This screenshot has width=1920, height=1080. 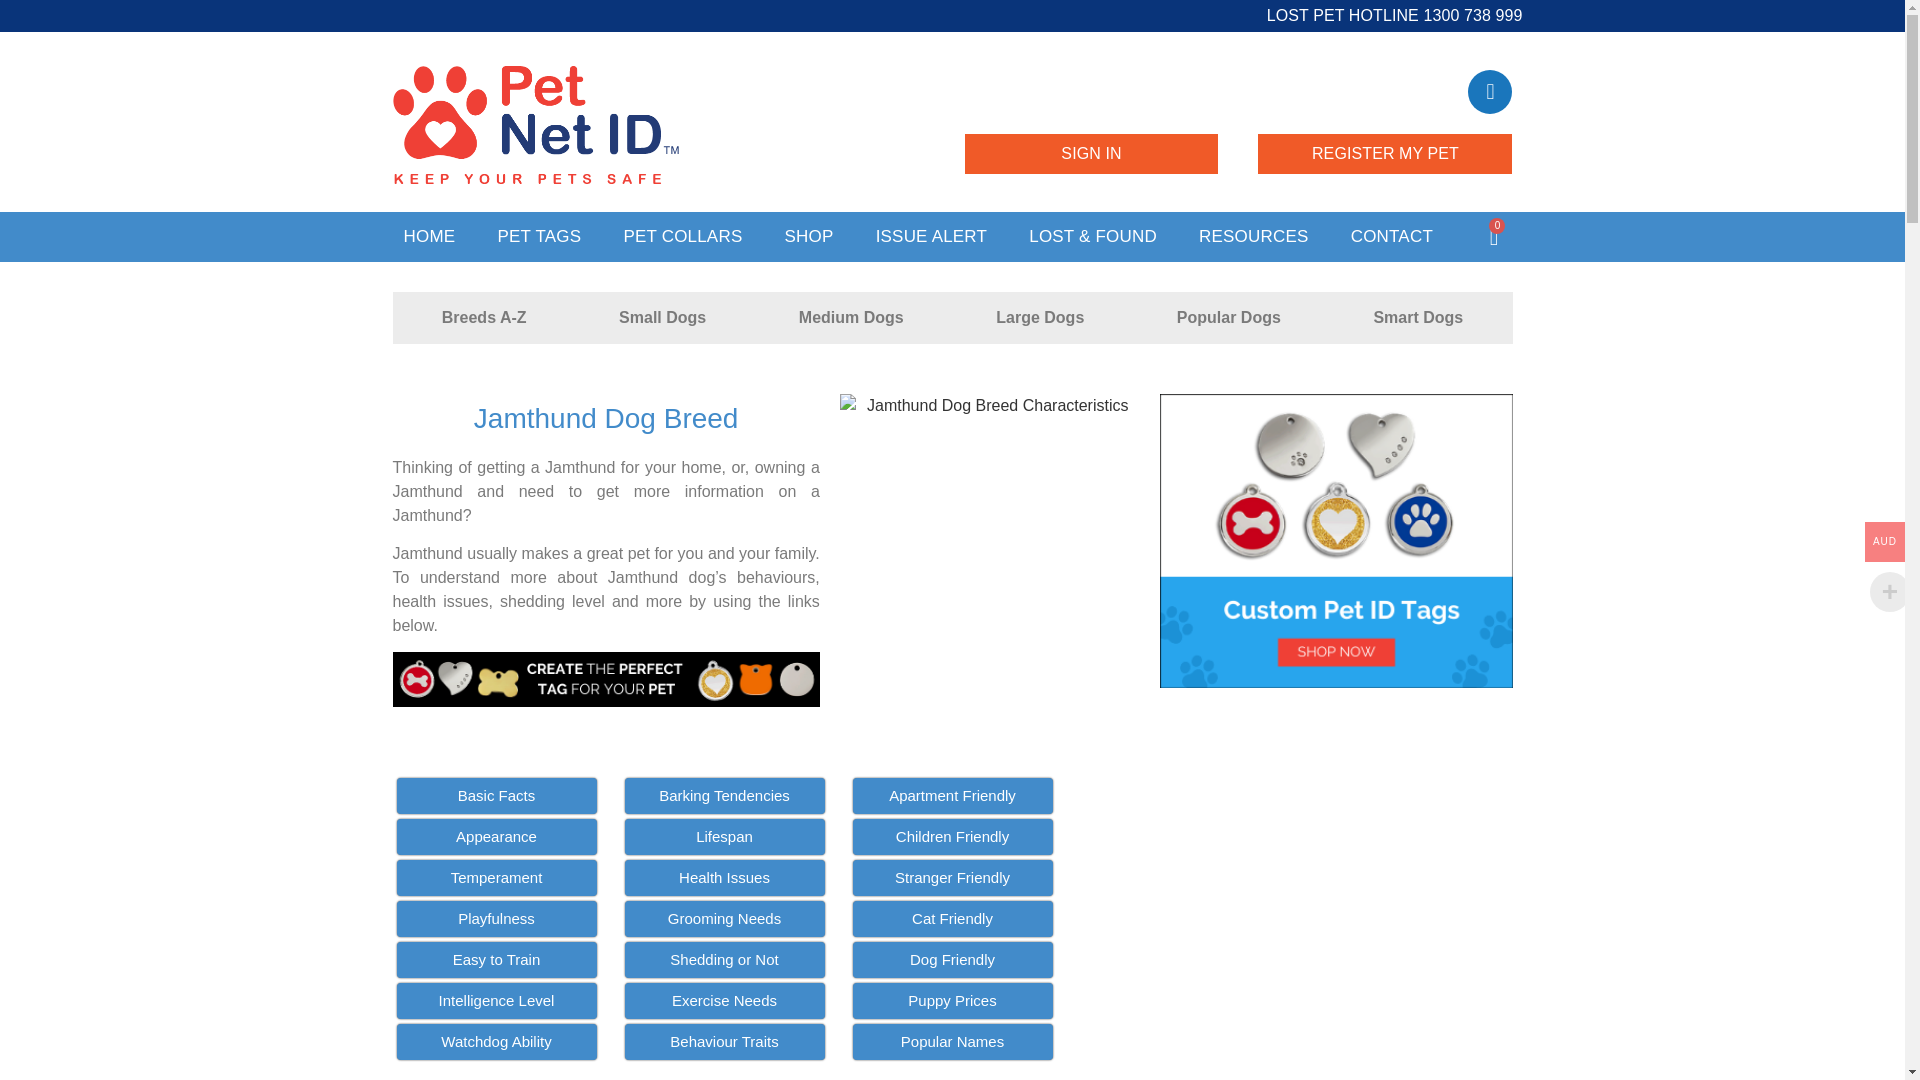 I want to click on REGISTER MY PET, so click(x=1384, y=153).